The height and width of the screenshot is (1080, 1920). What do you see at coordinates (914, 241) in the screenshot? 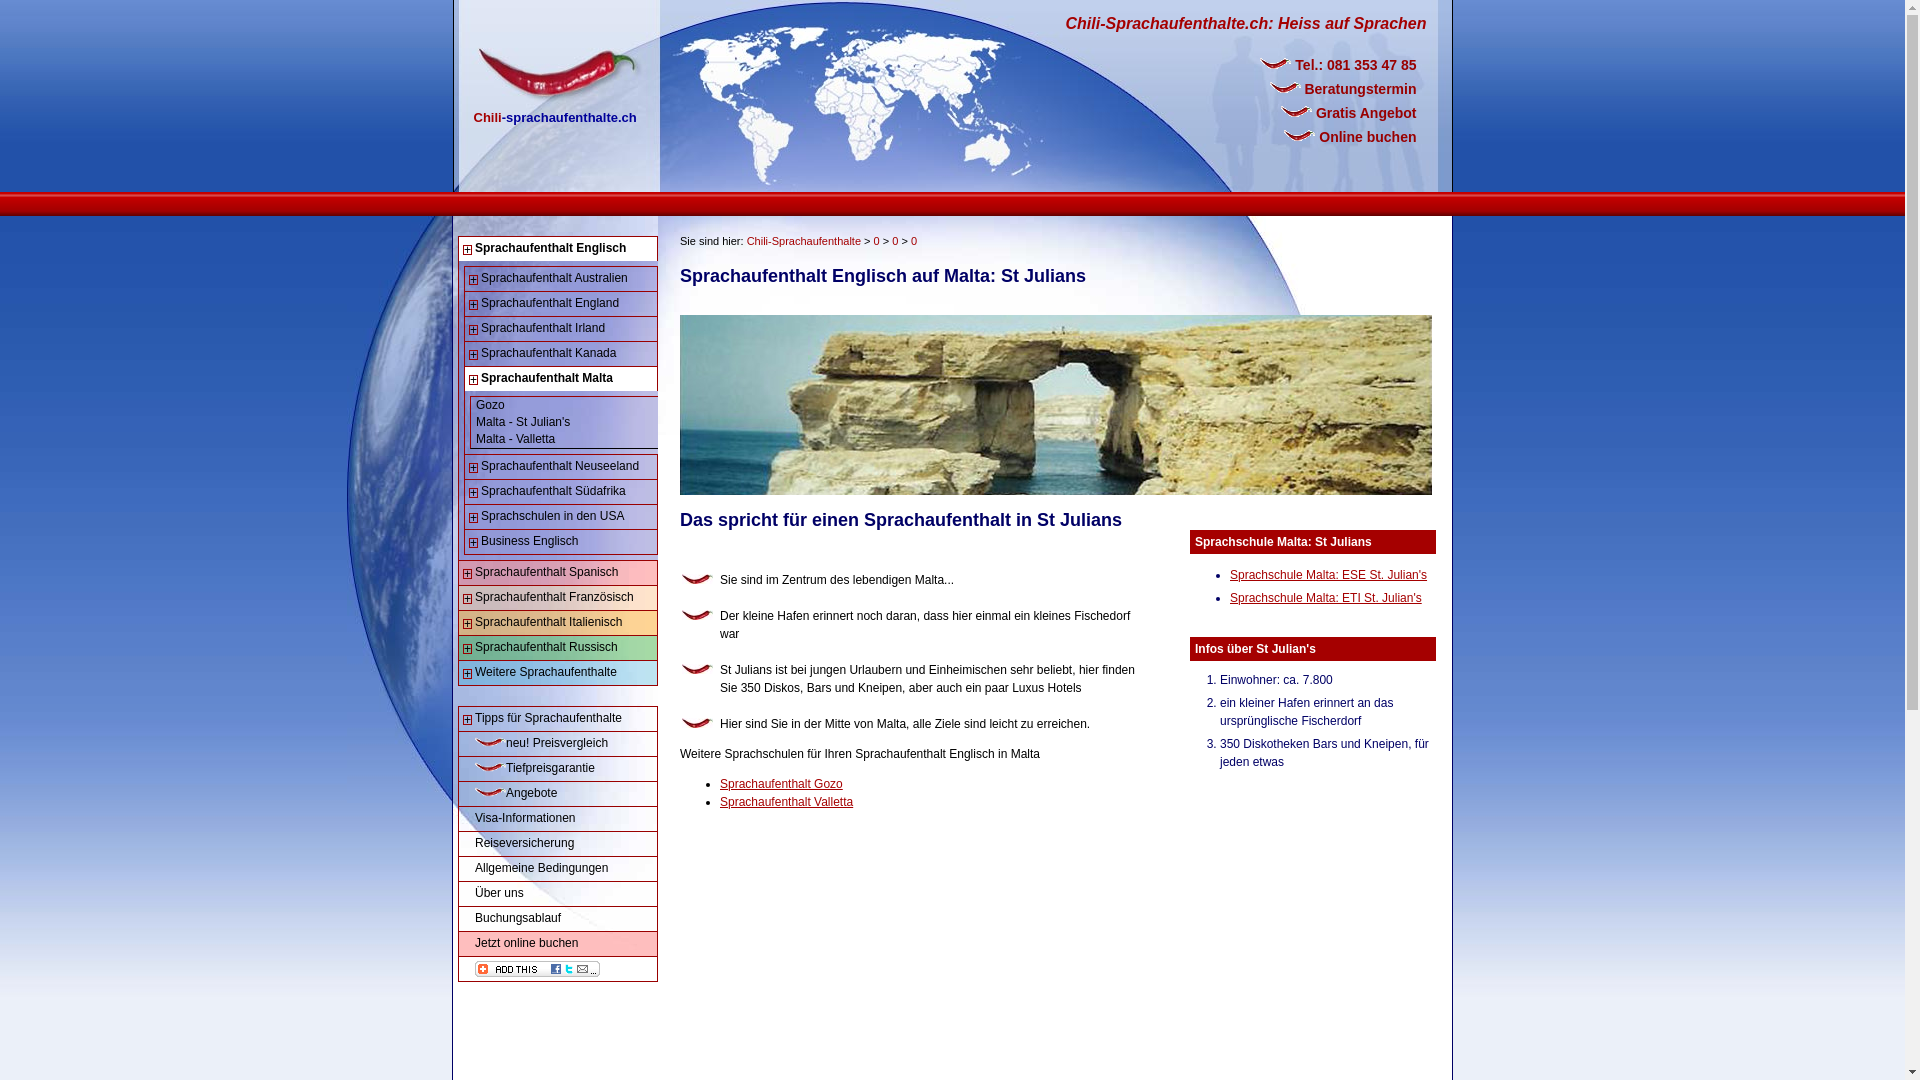
I see `0` at bounding box center [914, 241].